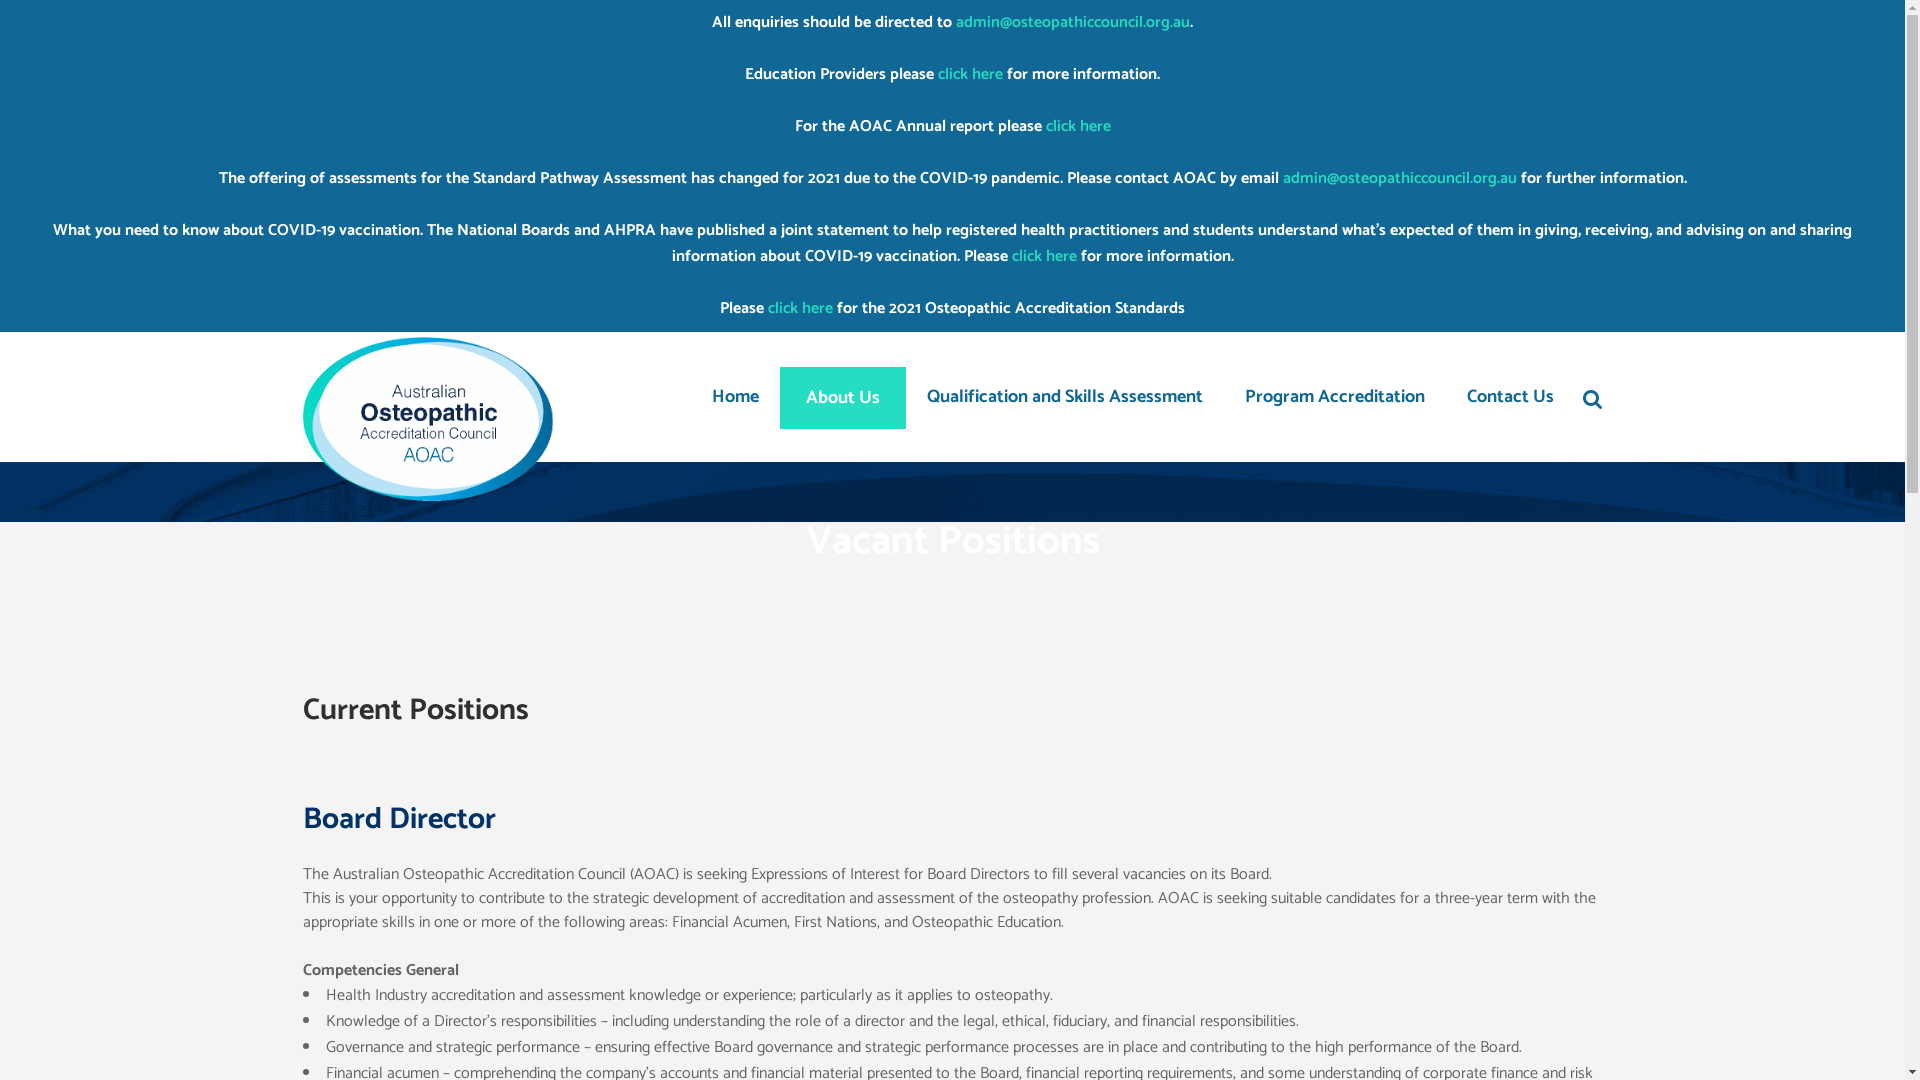 This screenshot has width=1920, height=1080. I want to click on Program Accreditation, so click(1335, 397).